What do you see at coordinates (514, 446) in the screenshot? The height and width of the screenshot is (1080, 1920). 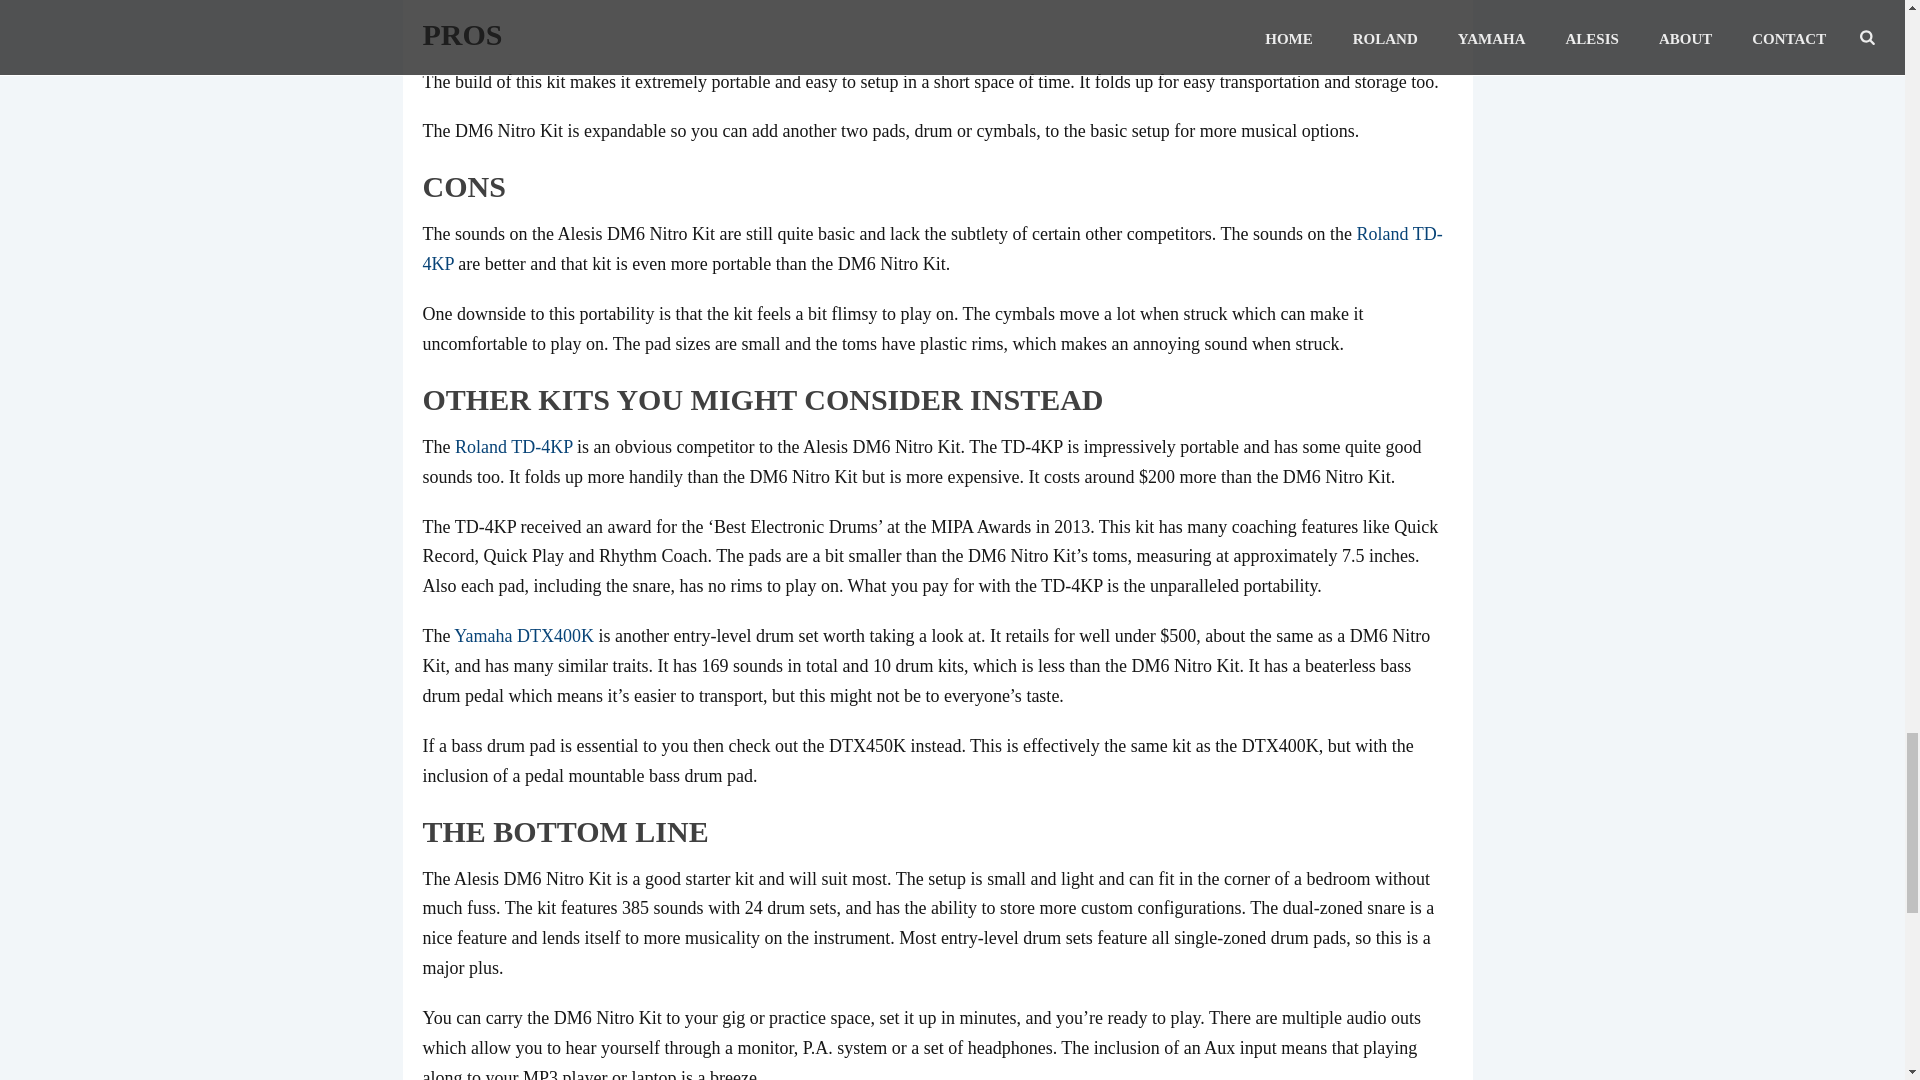 I see `Roland TD-4KP` at bounding box center [514, 446].